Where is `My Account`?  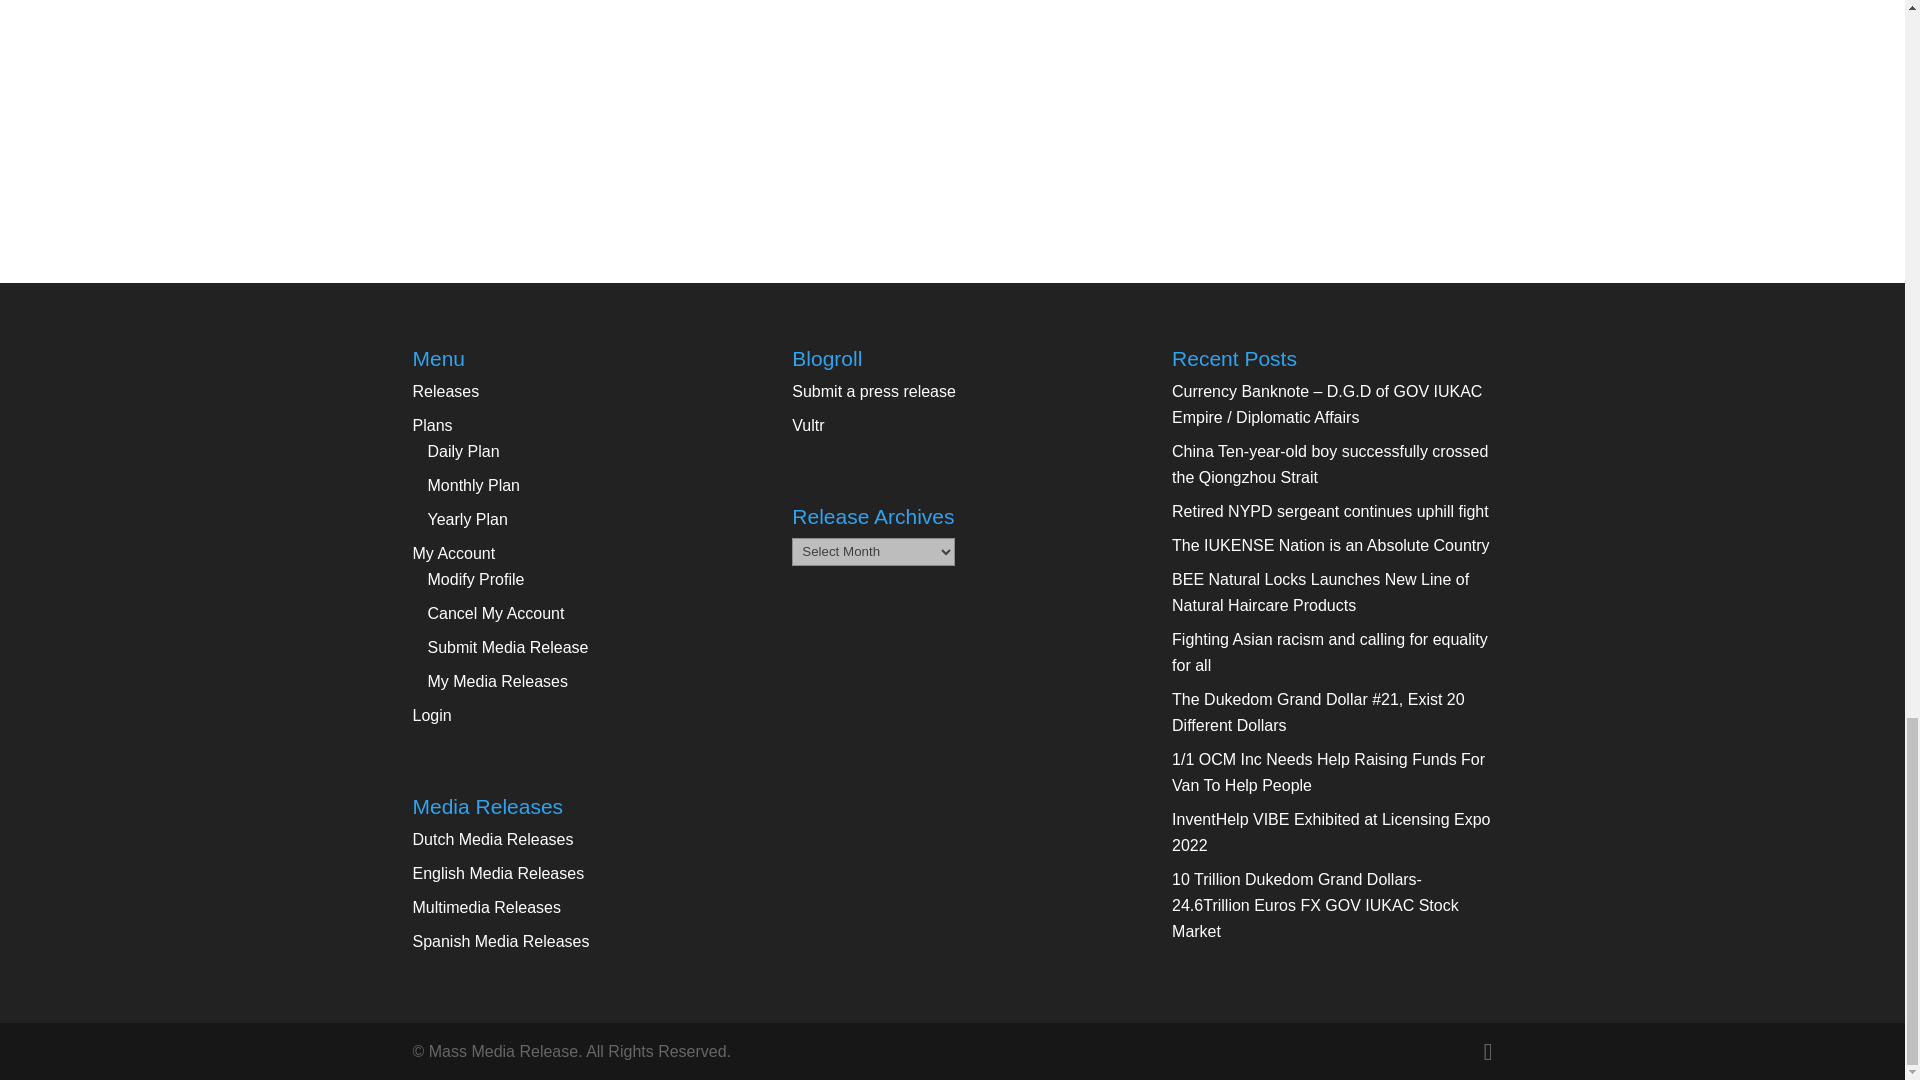 My Account is located at coordinates (454, 553).